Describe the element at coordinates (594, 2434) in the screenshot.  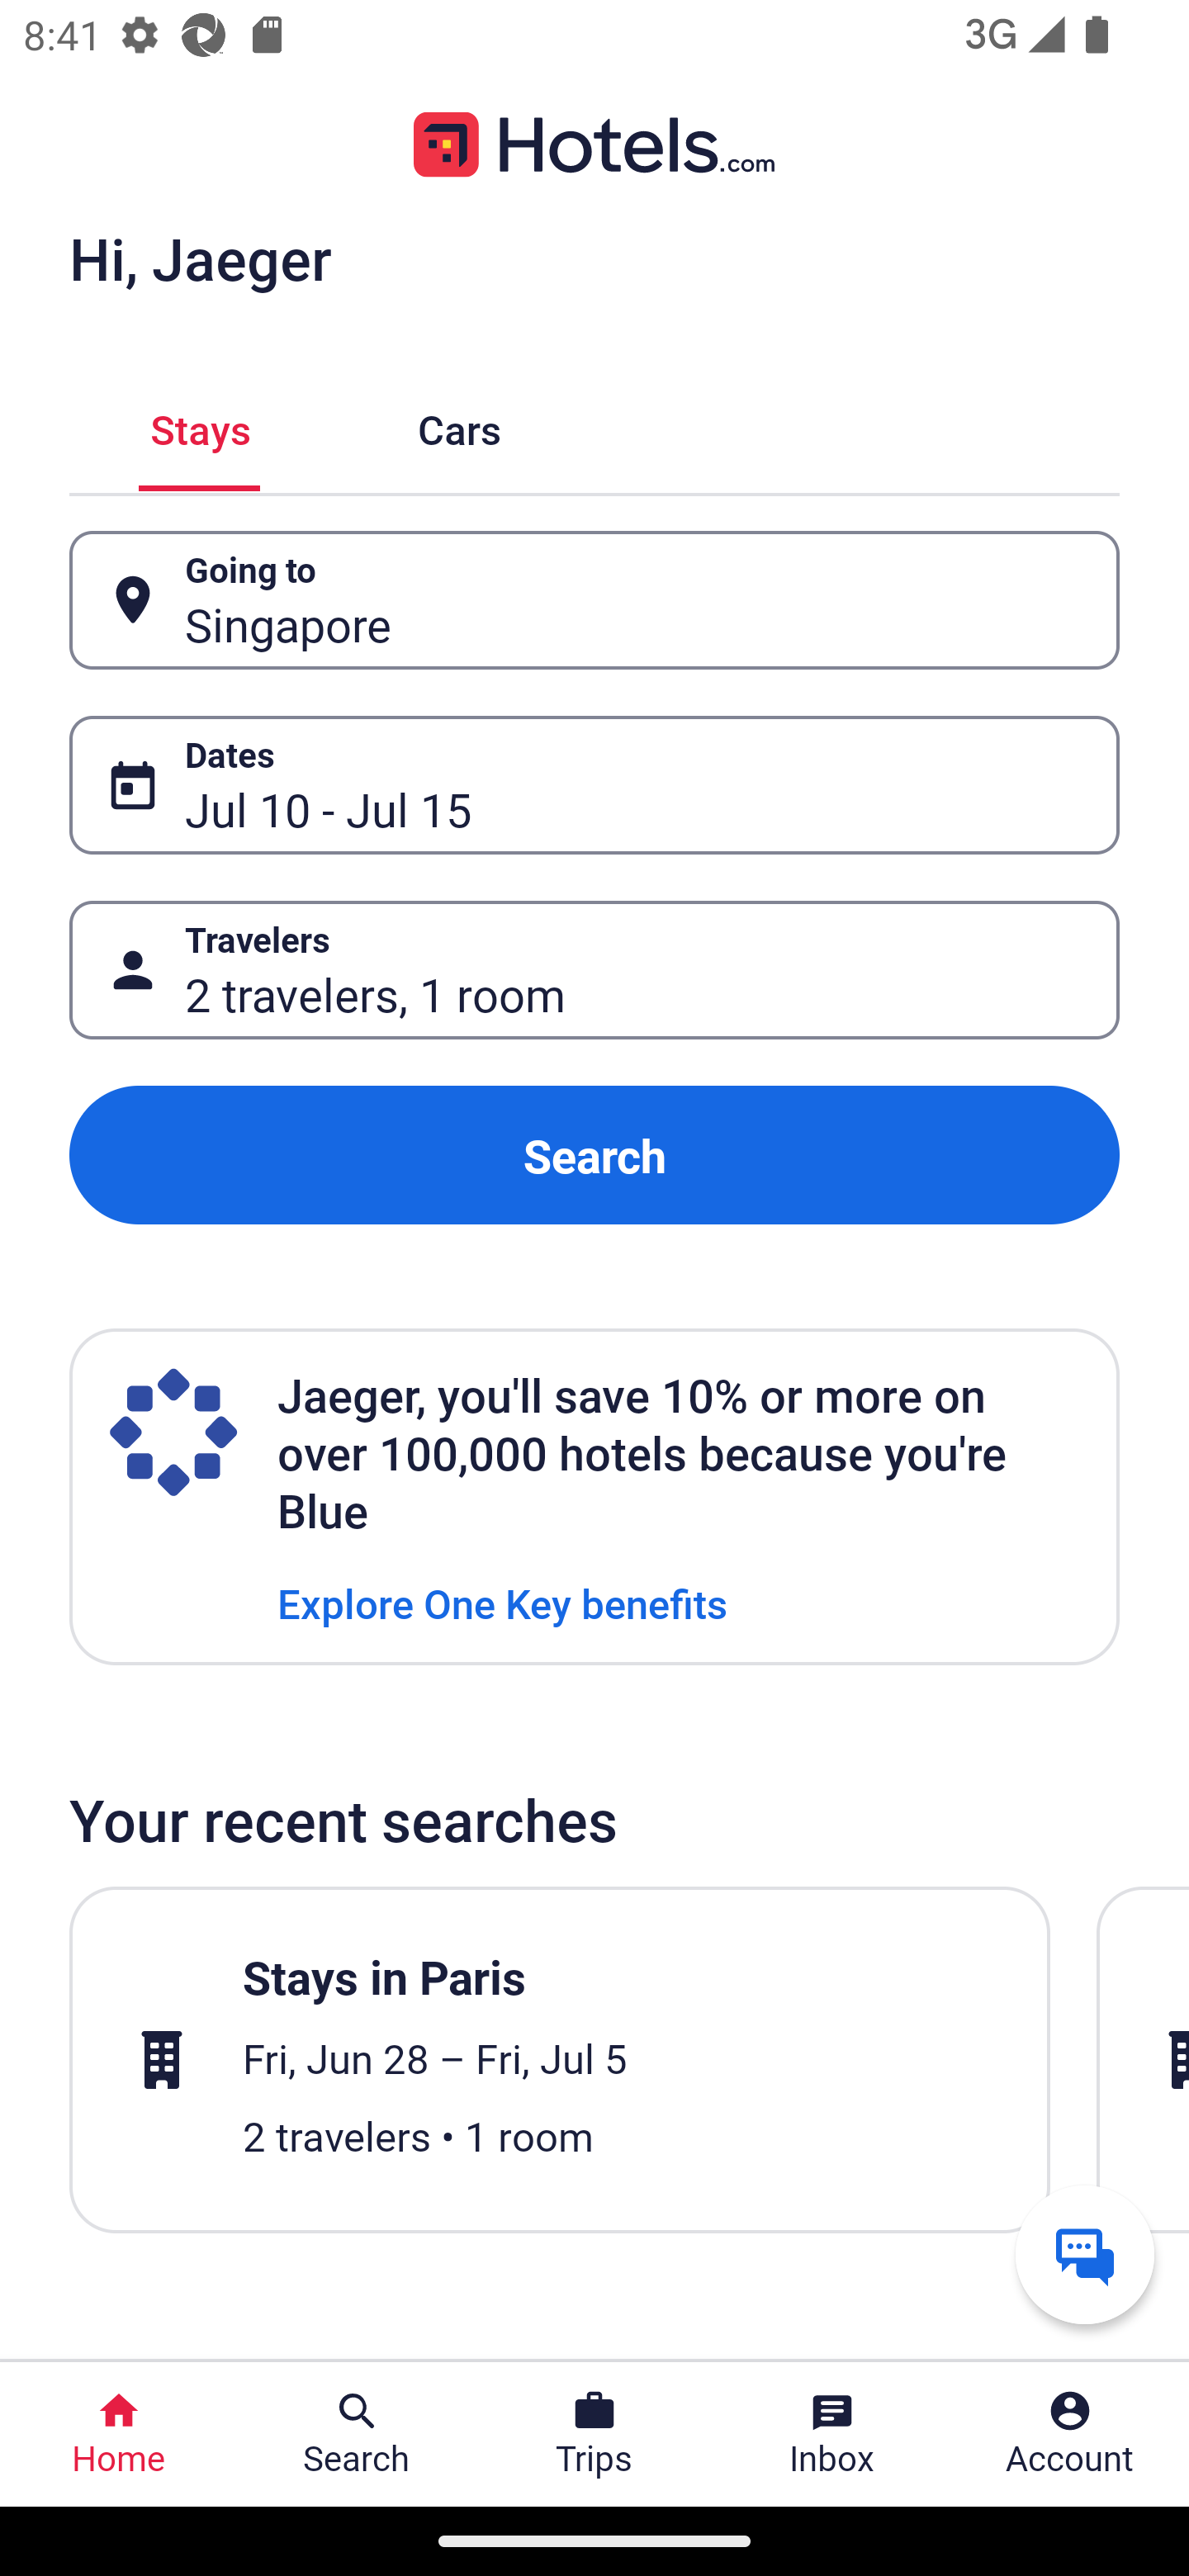
I see `Trips Trips Button` at that location.